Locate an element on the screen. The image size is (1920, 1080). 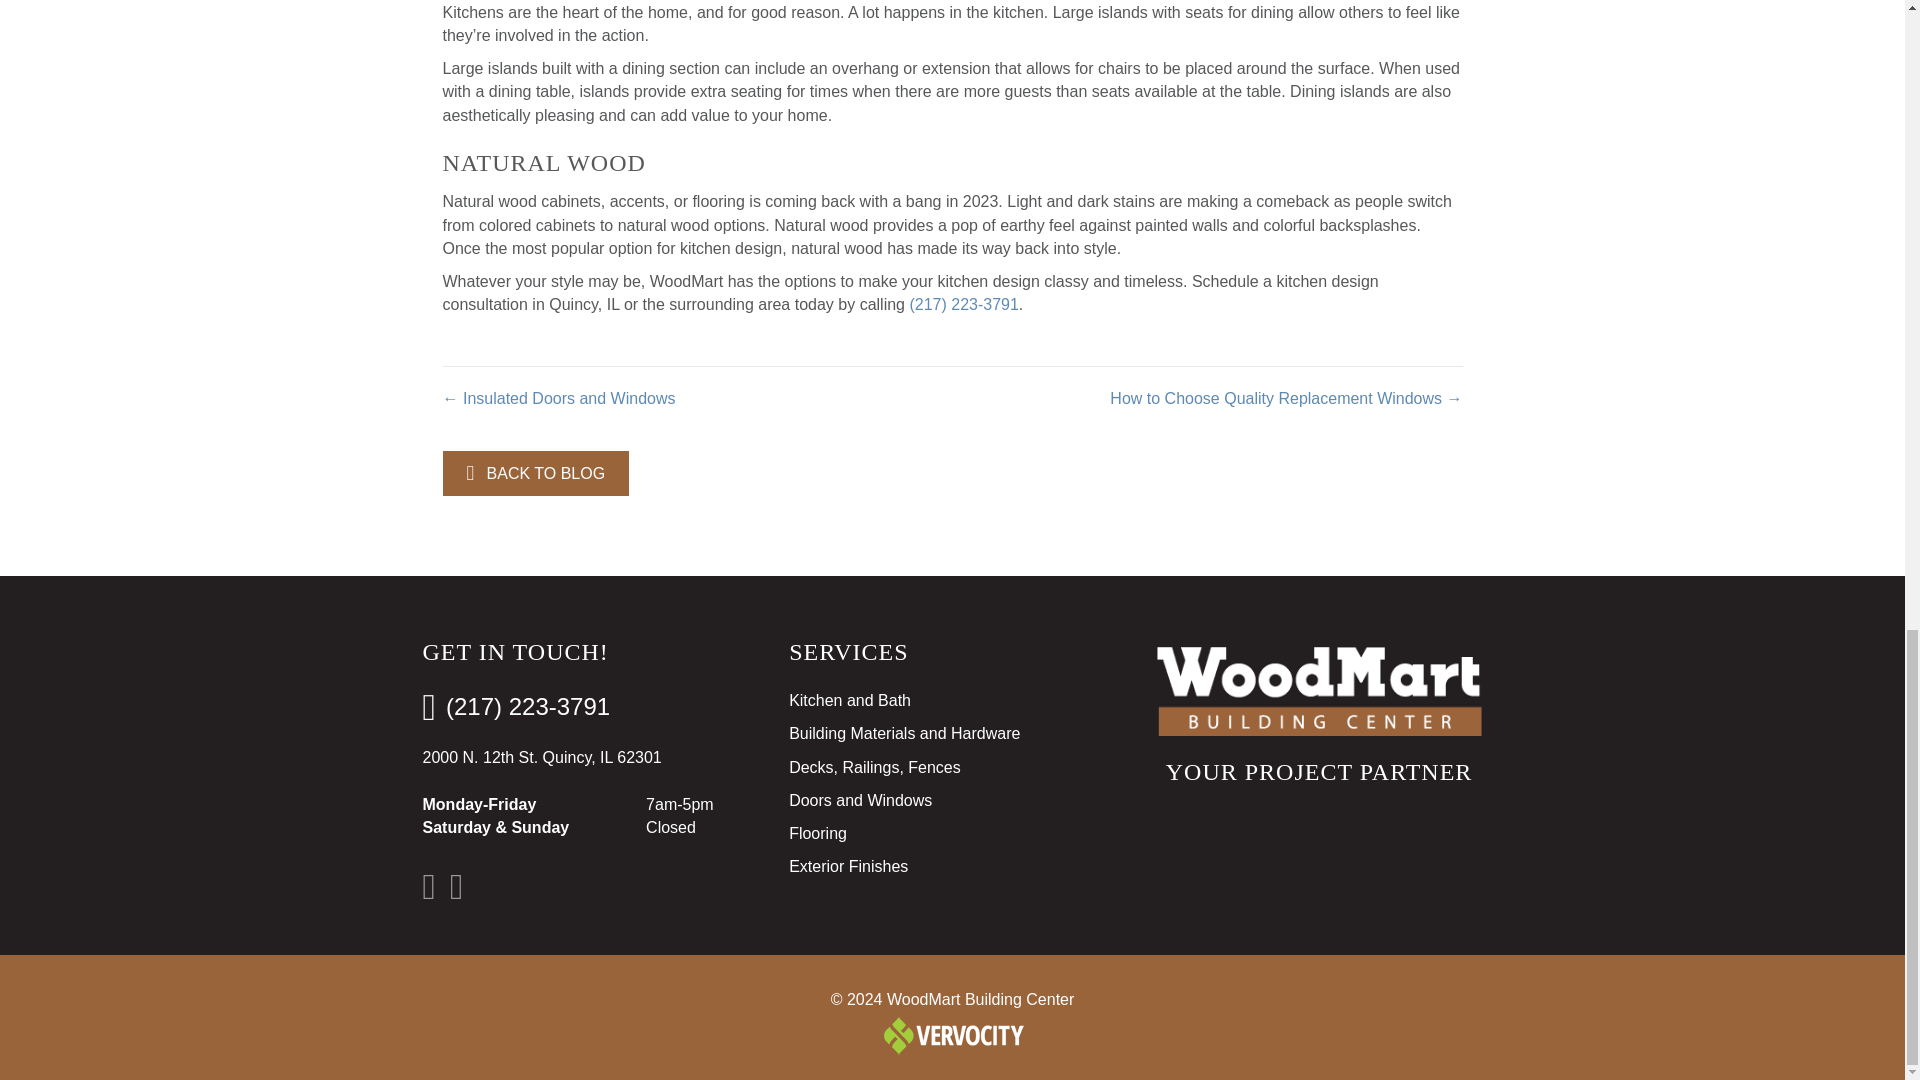
Kitchen and Bath is located at coordinates (952, 706).